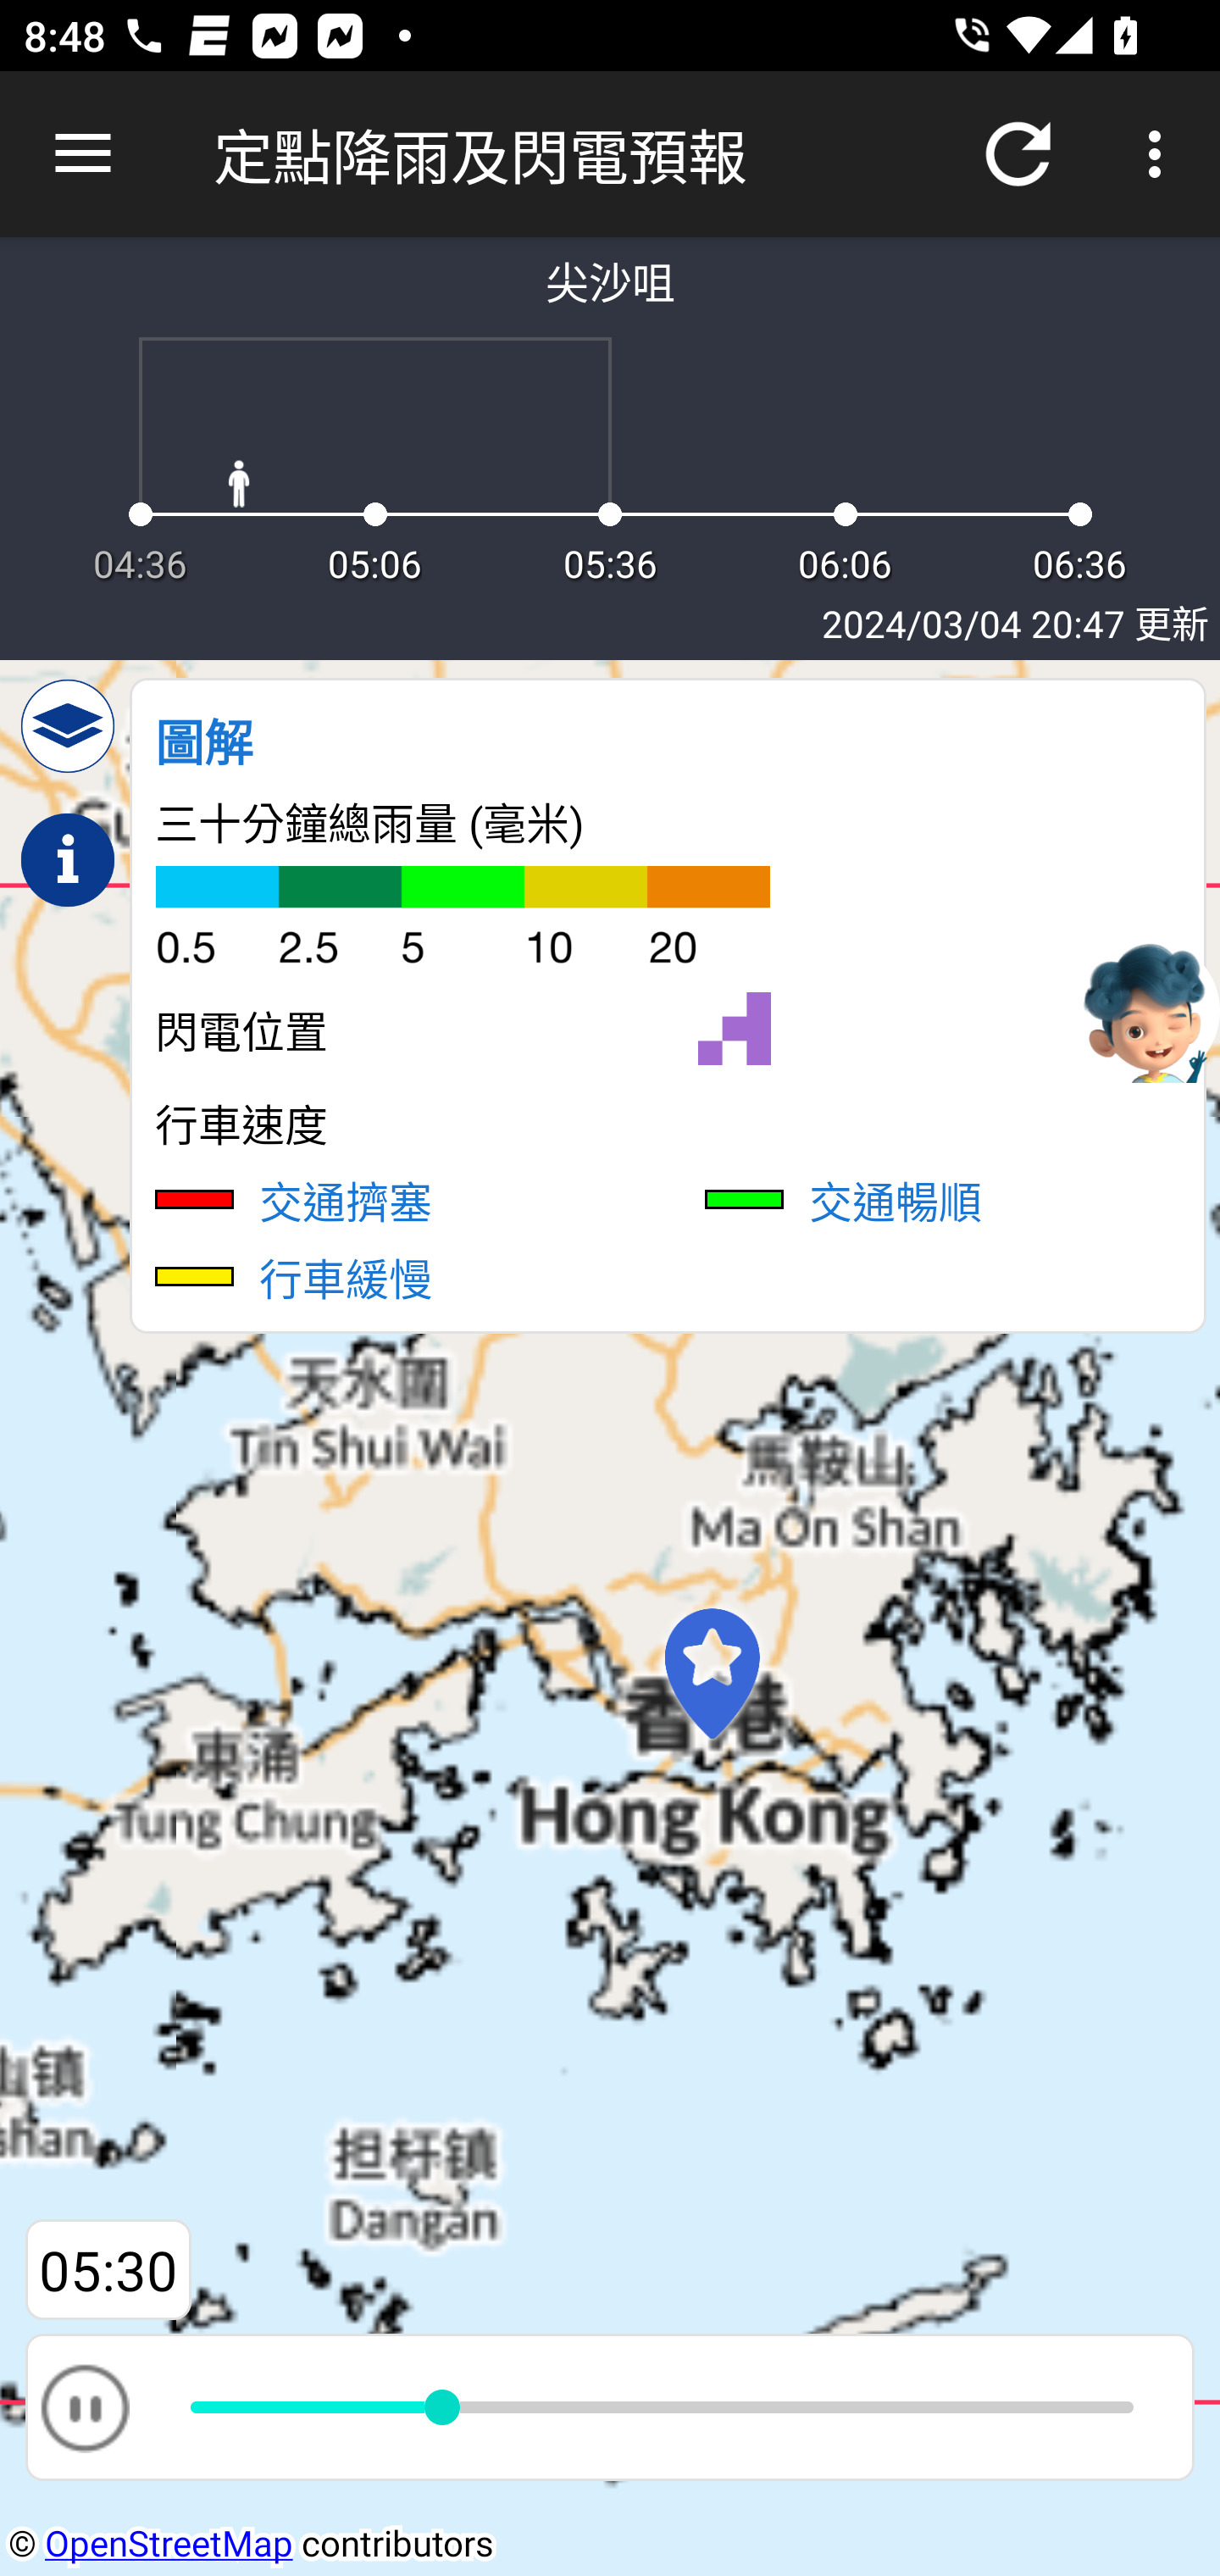 Image resolution: width=1220 pixels, height=2576 pixels. I want to click on 向上瀏覽, so click(83, 154).